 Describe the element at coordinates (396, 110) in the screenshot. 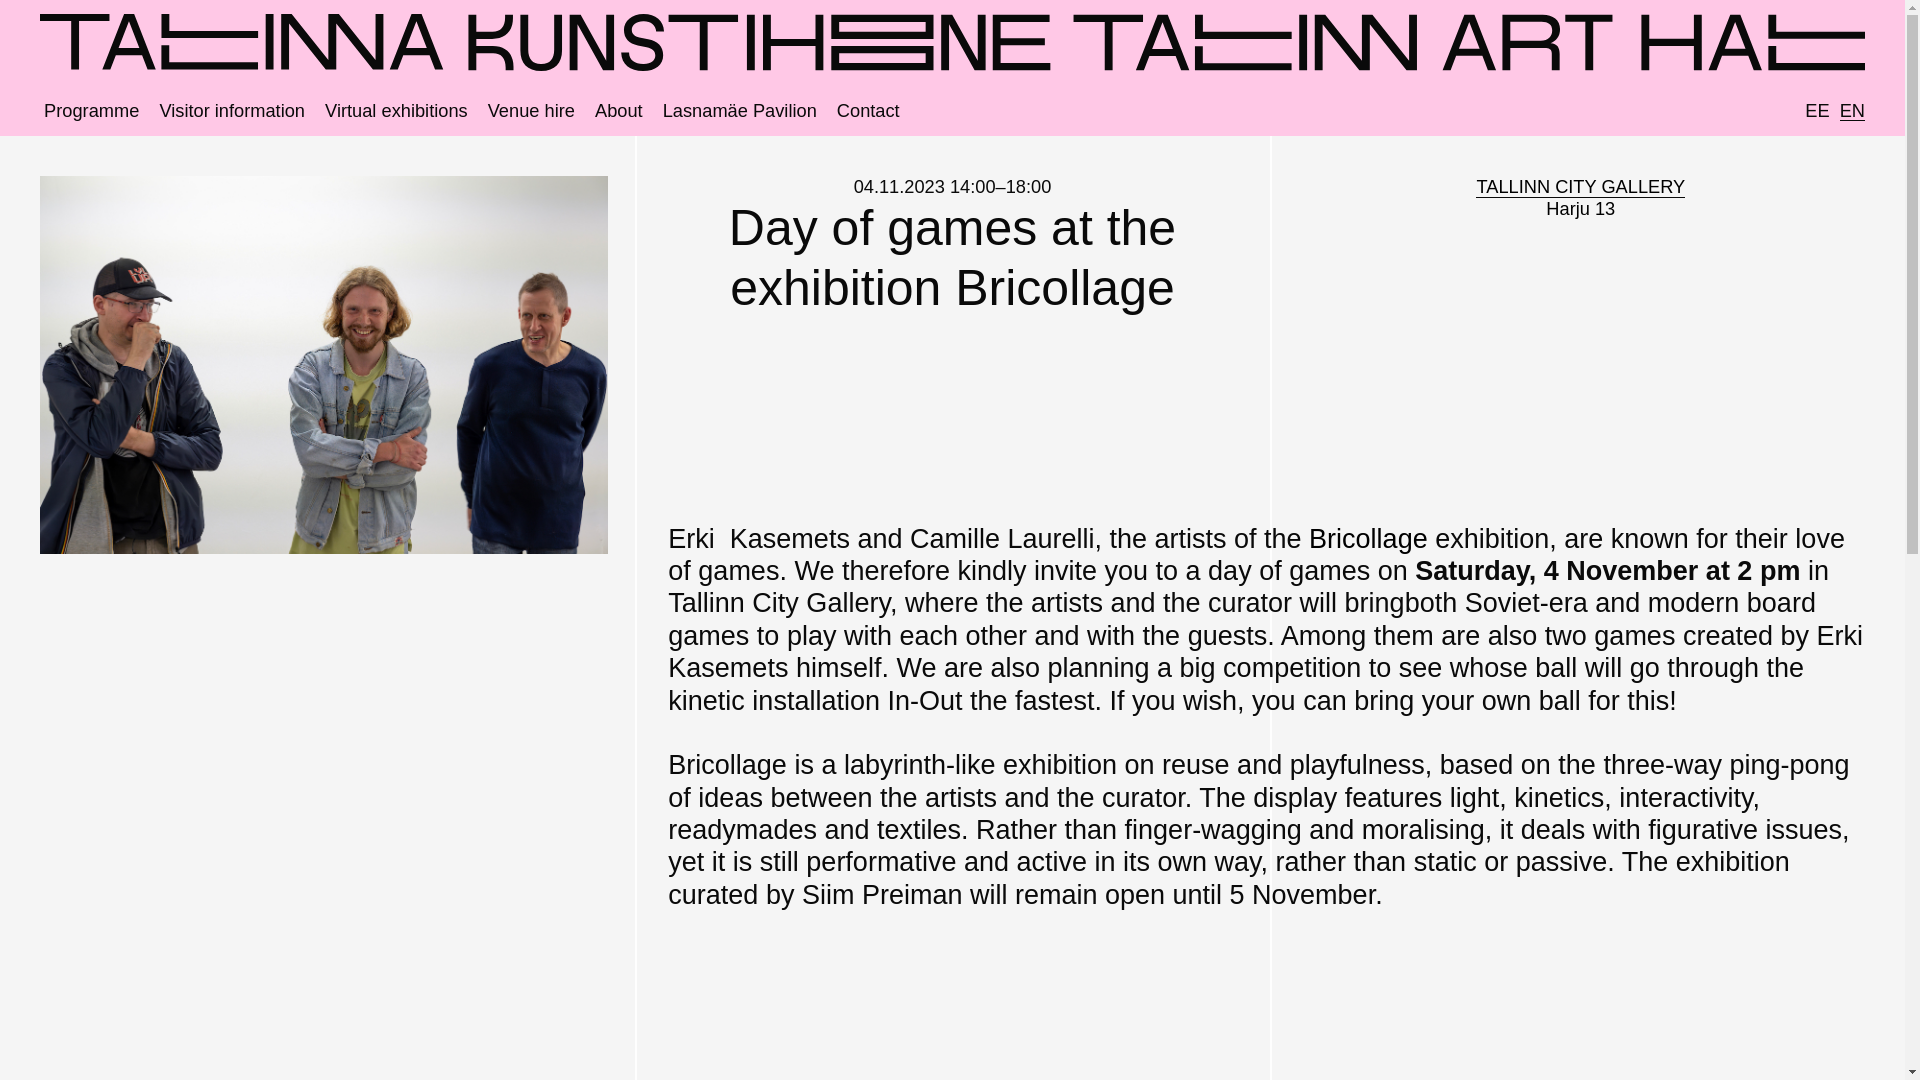

I see `Virtual exhibitions` at that location.